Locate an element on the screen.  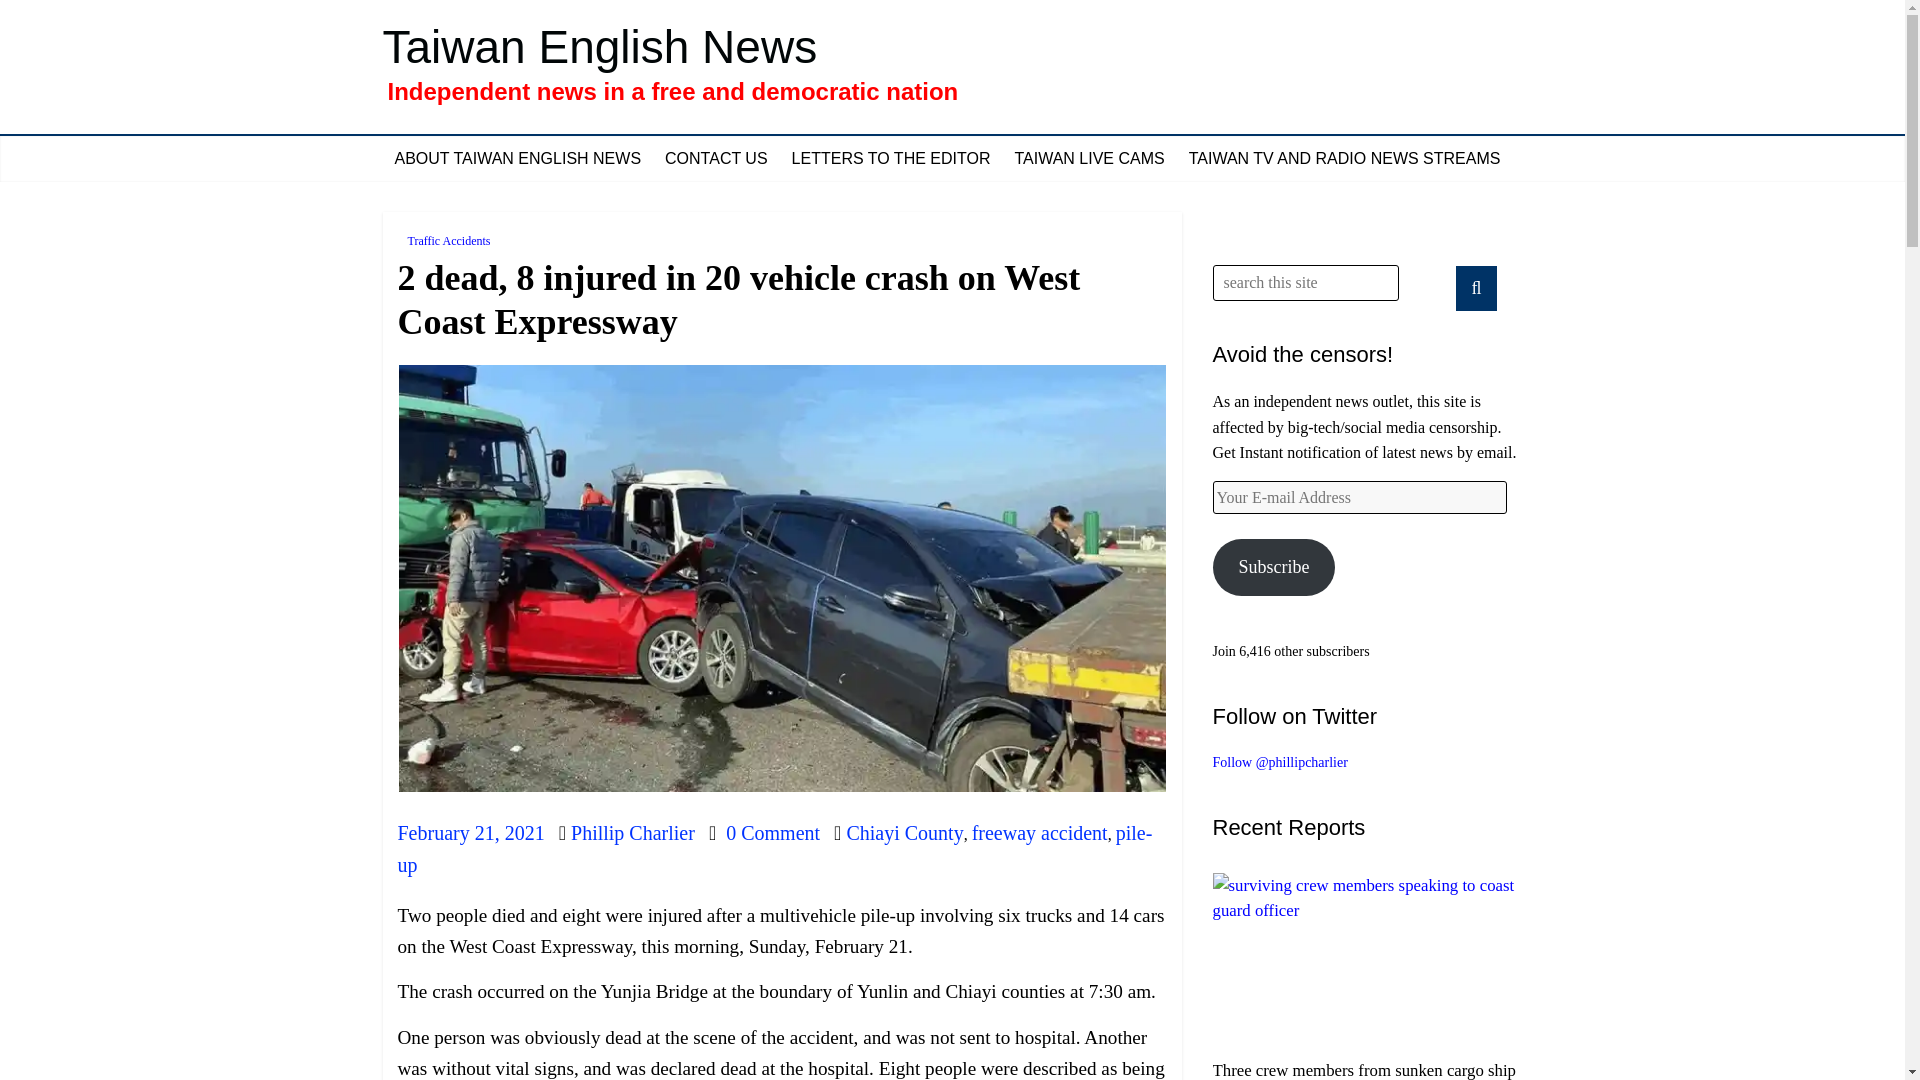
0 Comment is located at coordinates (764, 832).